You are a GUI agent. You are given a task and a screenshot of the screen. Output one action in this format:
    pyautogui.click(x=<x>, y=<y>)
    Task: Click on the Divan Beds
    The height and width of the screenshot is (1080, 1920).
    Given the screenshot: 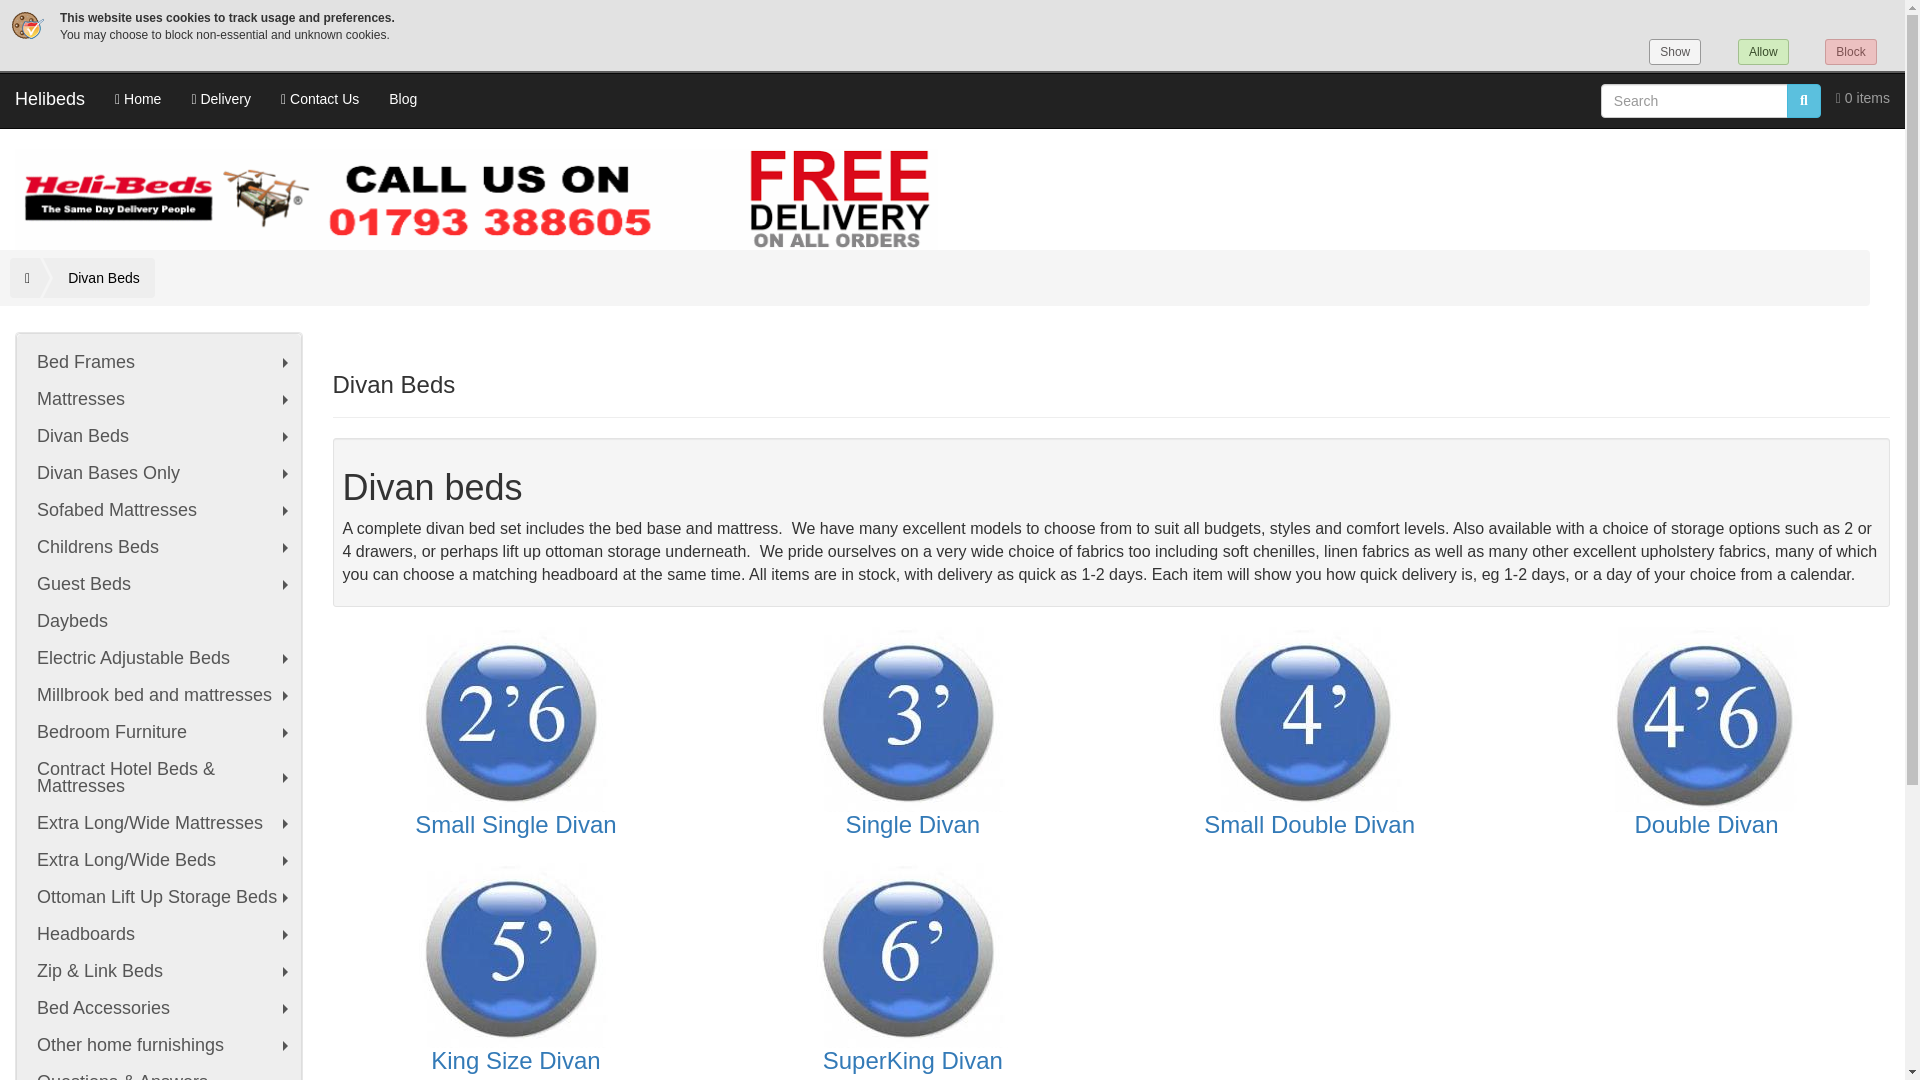 What is the action you would take?
    pyautogui.click(x=109, y=278)
    